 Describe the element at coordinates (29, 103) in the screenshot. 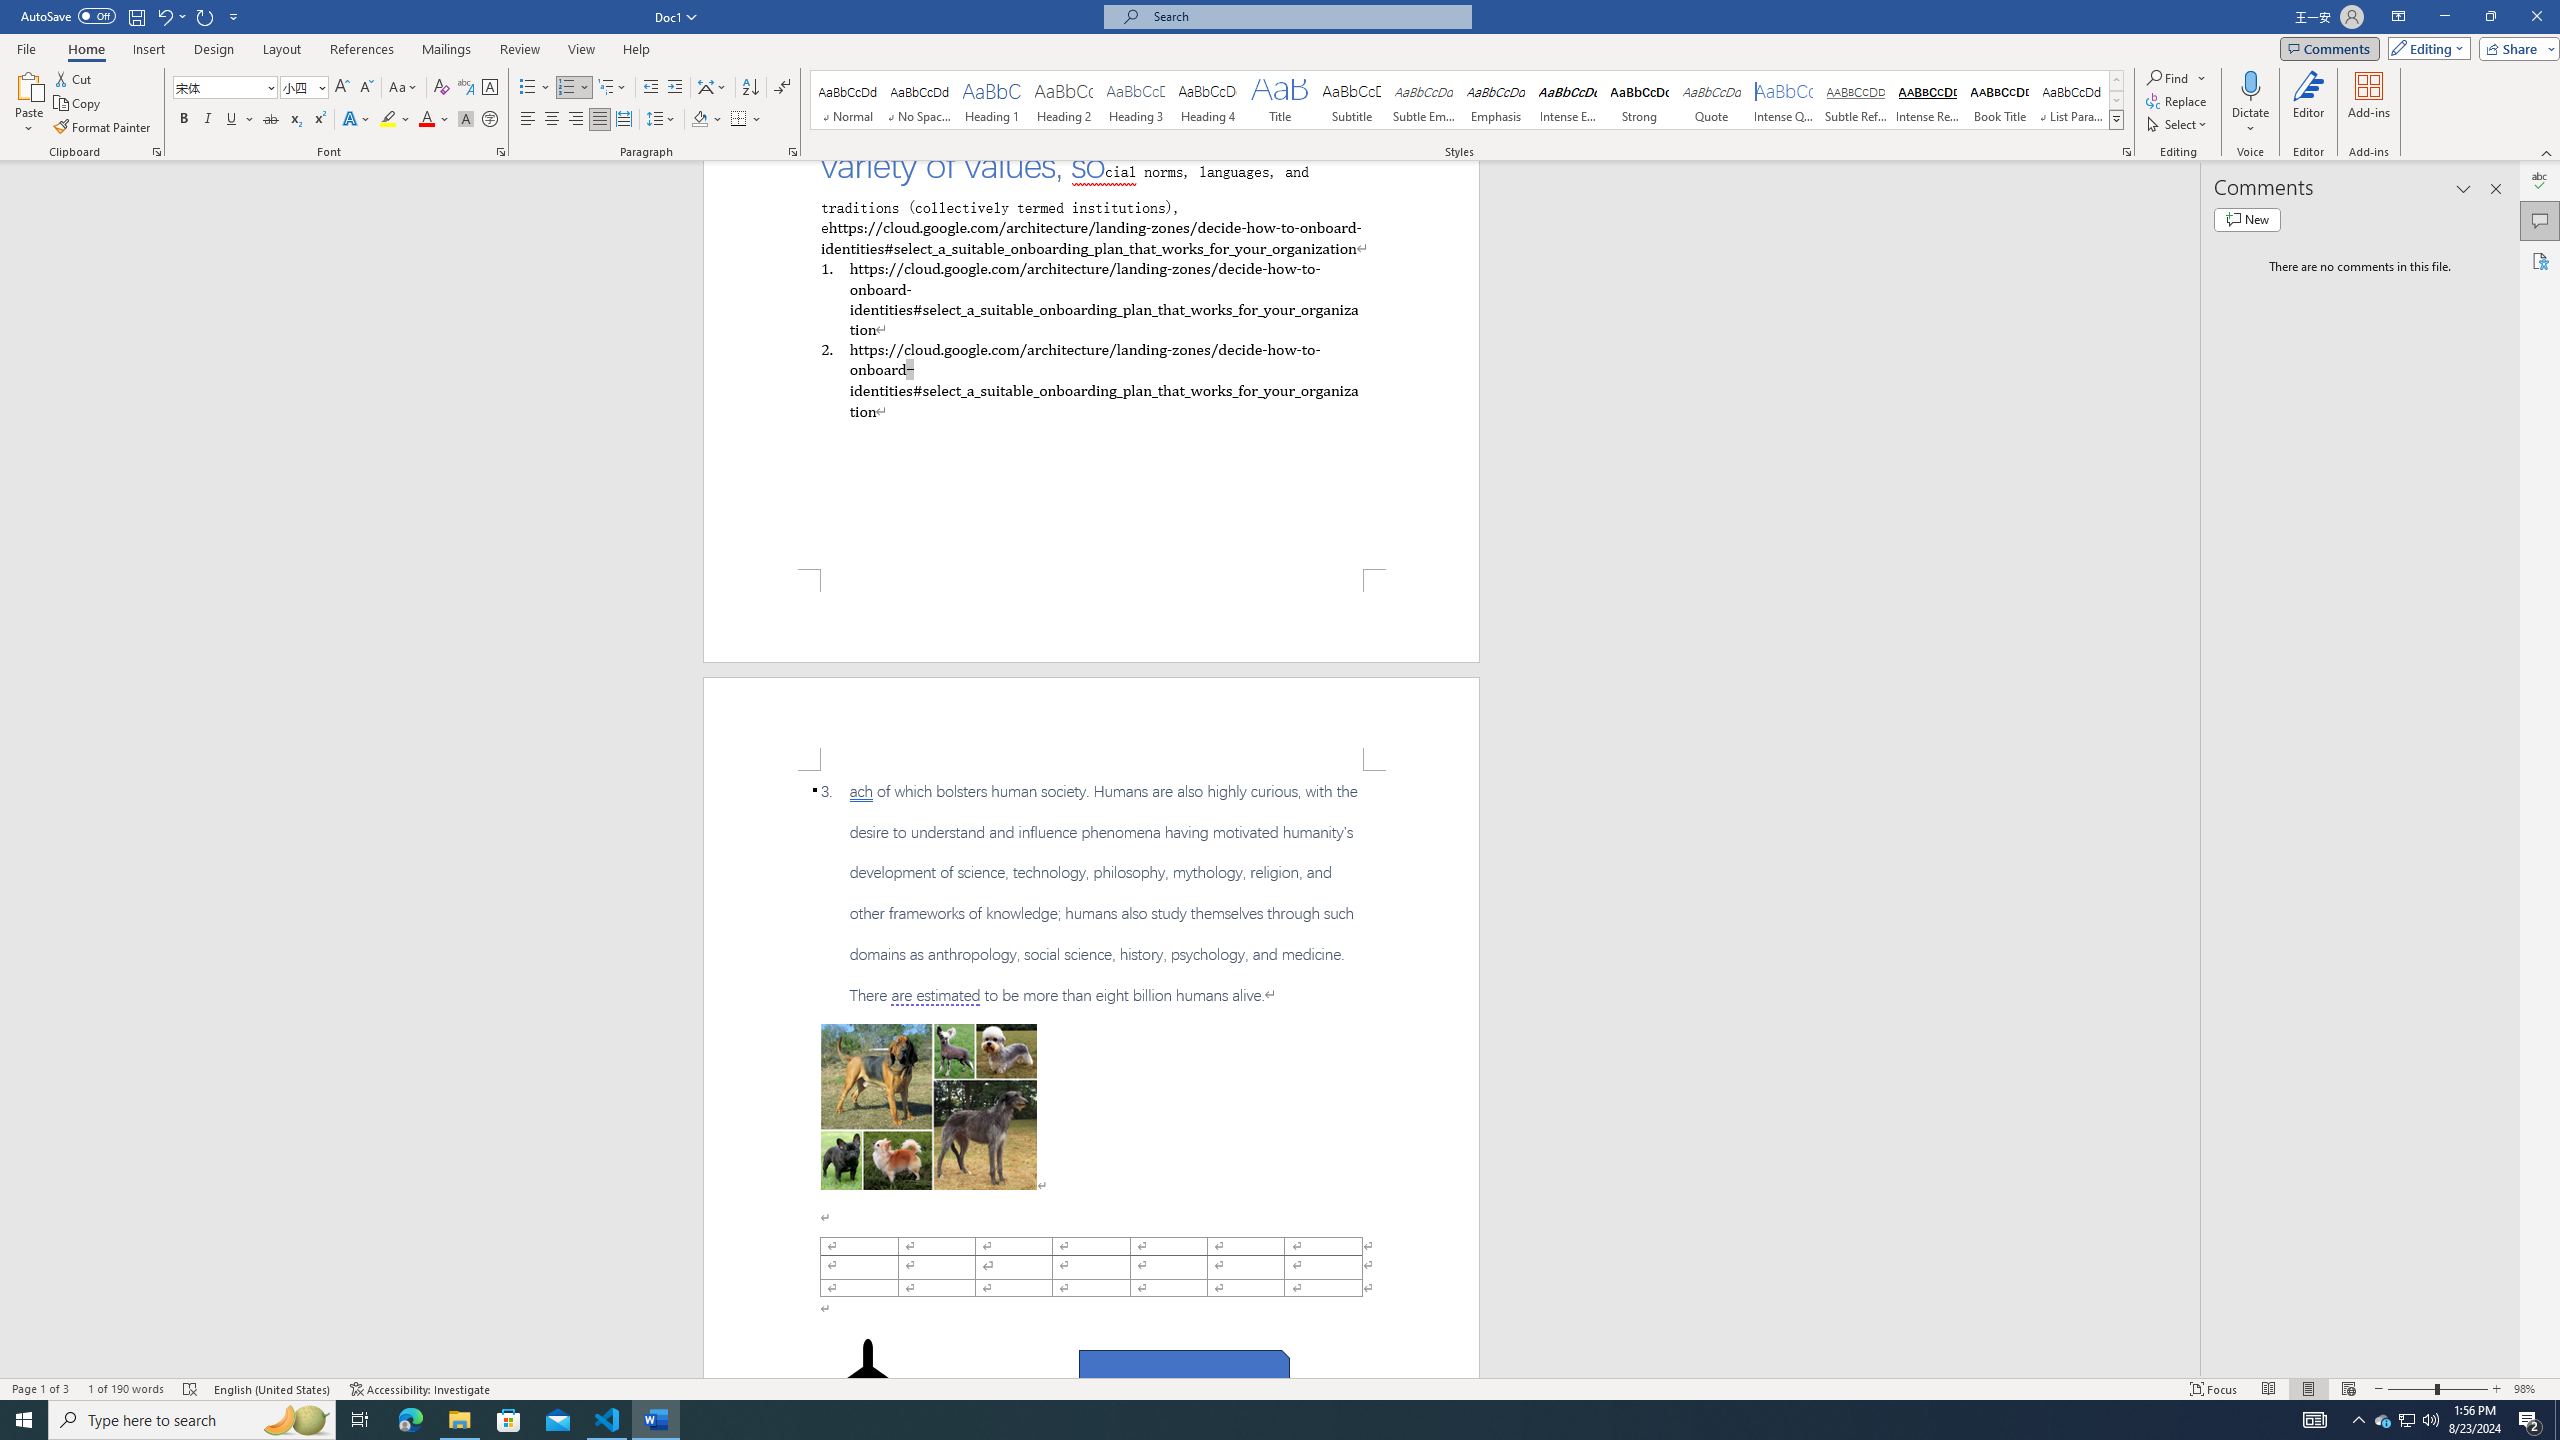

I see `Paste` at that location.